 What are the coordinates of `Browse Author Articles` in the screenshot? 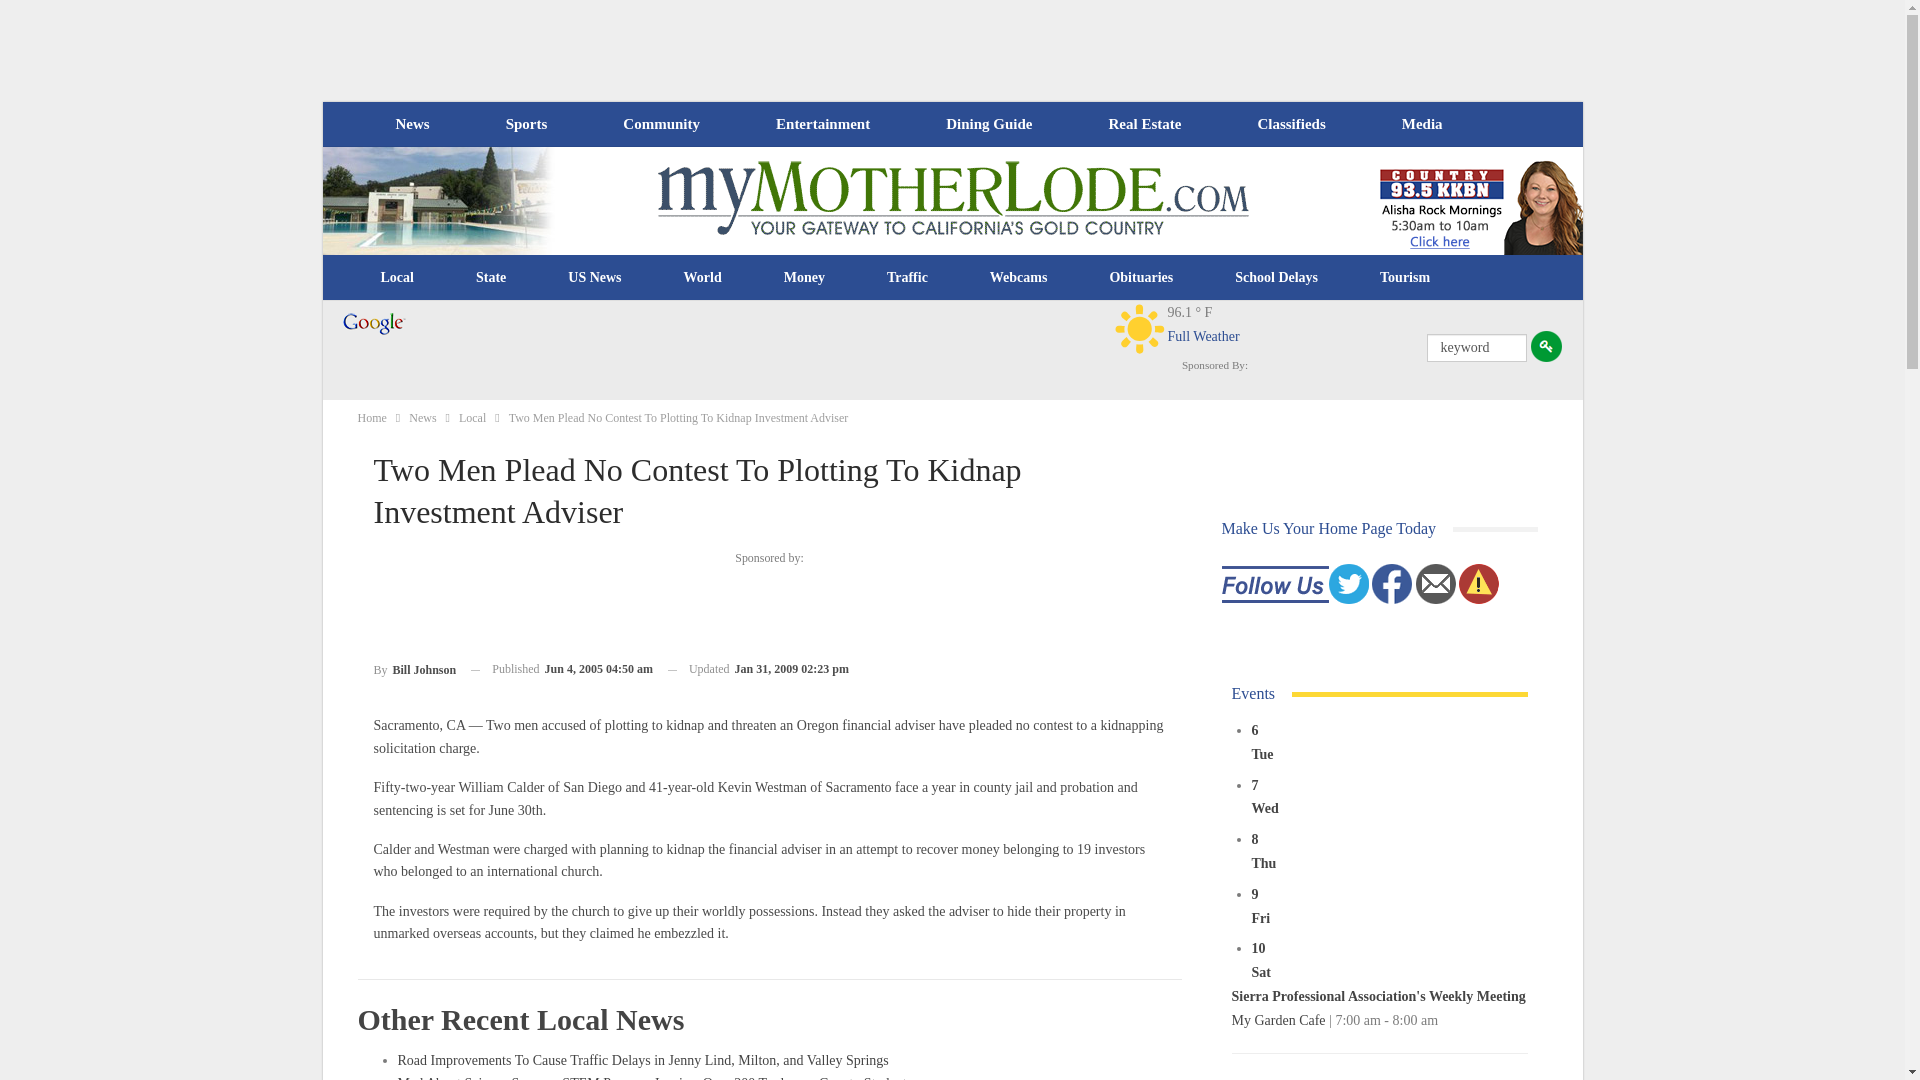 It's located at (415, 668).